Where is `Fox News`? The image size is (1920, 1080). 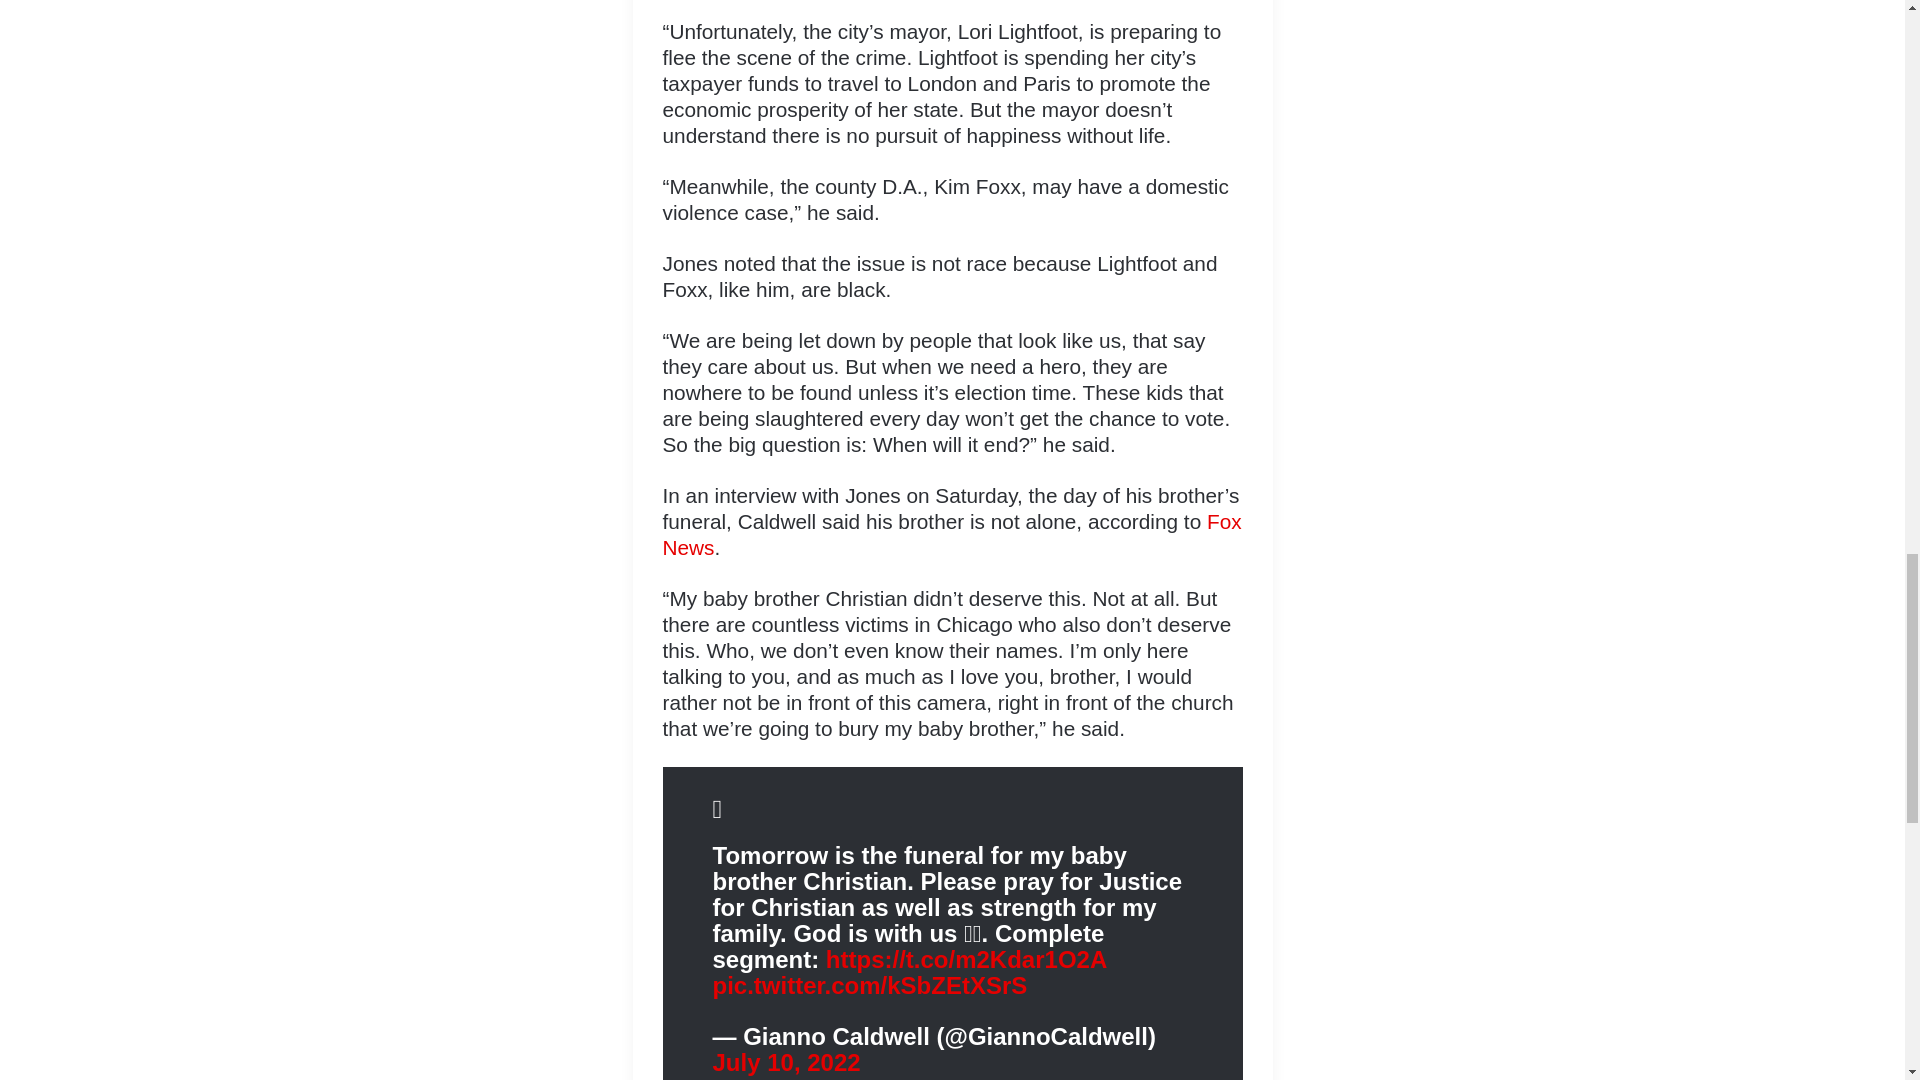
Fox News is located at coordinates (951, 534).